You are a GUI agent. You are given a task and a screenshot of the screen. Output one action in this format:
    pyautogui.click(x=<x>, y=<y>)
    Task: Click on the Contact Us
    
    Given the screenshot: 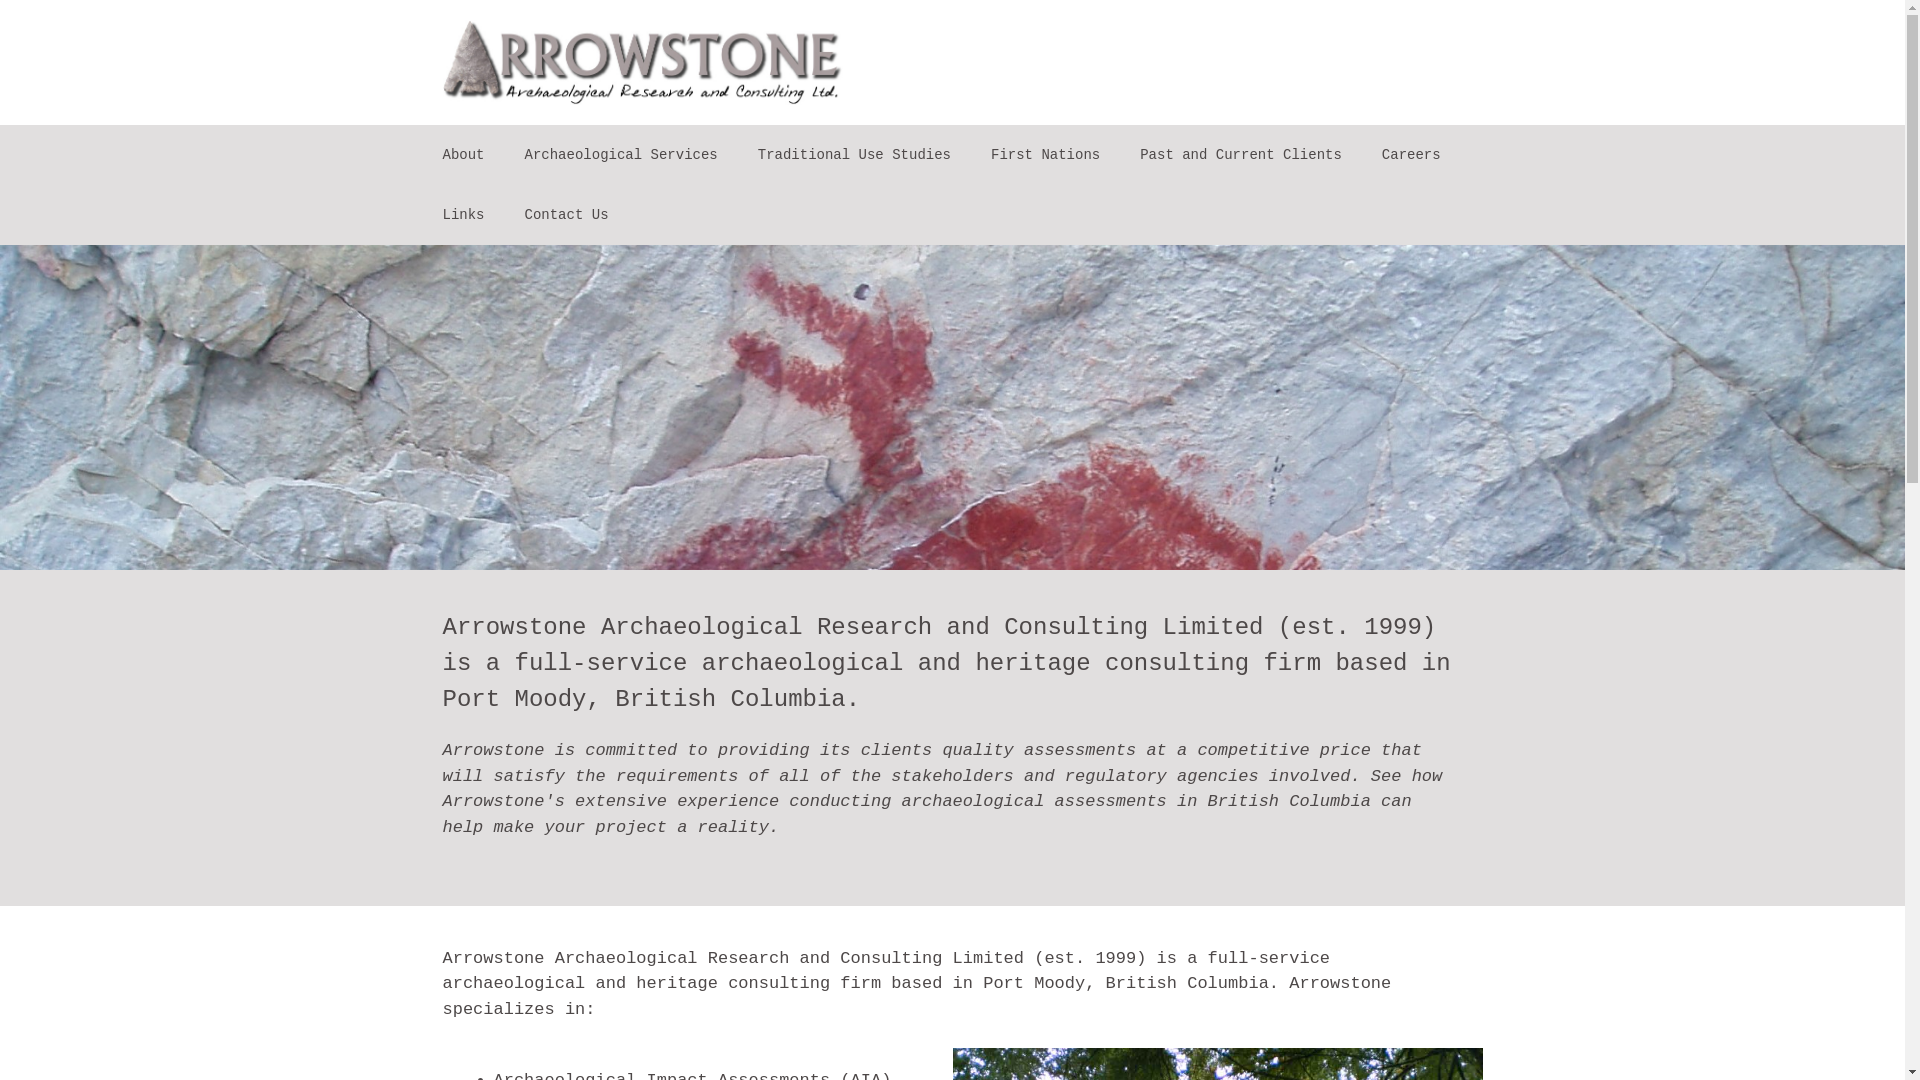 What is the action you would take?
    pyautogui.click(x=566, y=215)
    